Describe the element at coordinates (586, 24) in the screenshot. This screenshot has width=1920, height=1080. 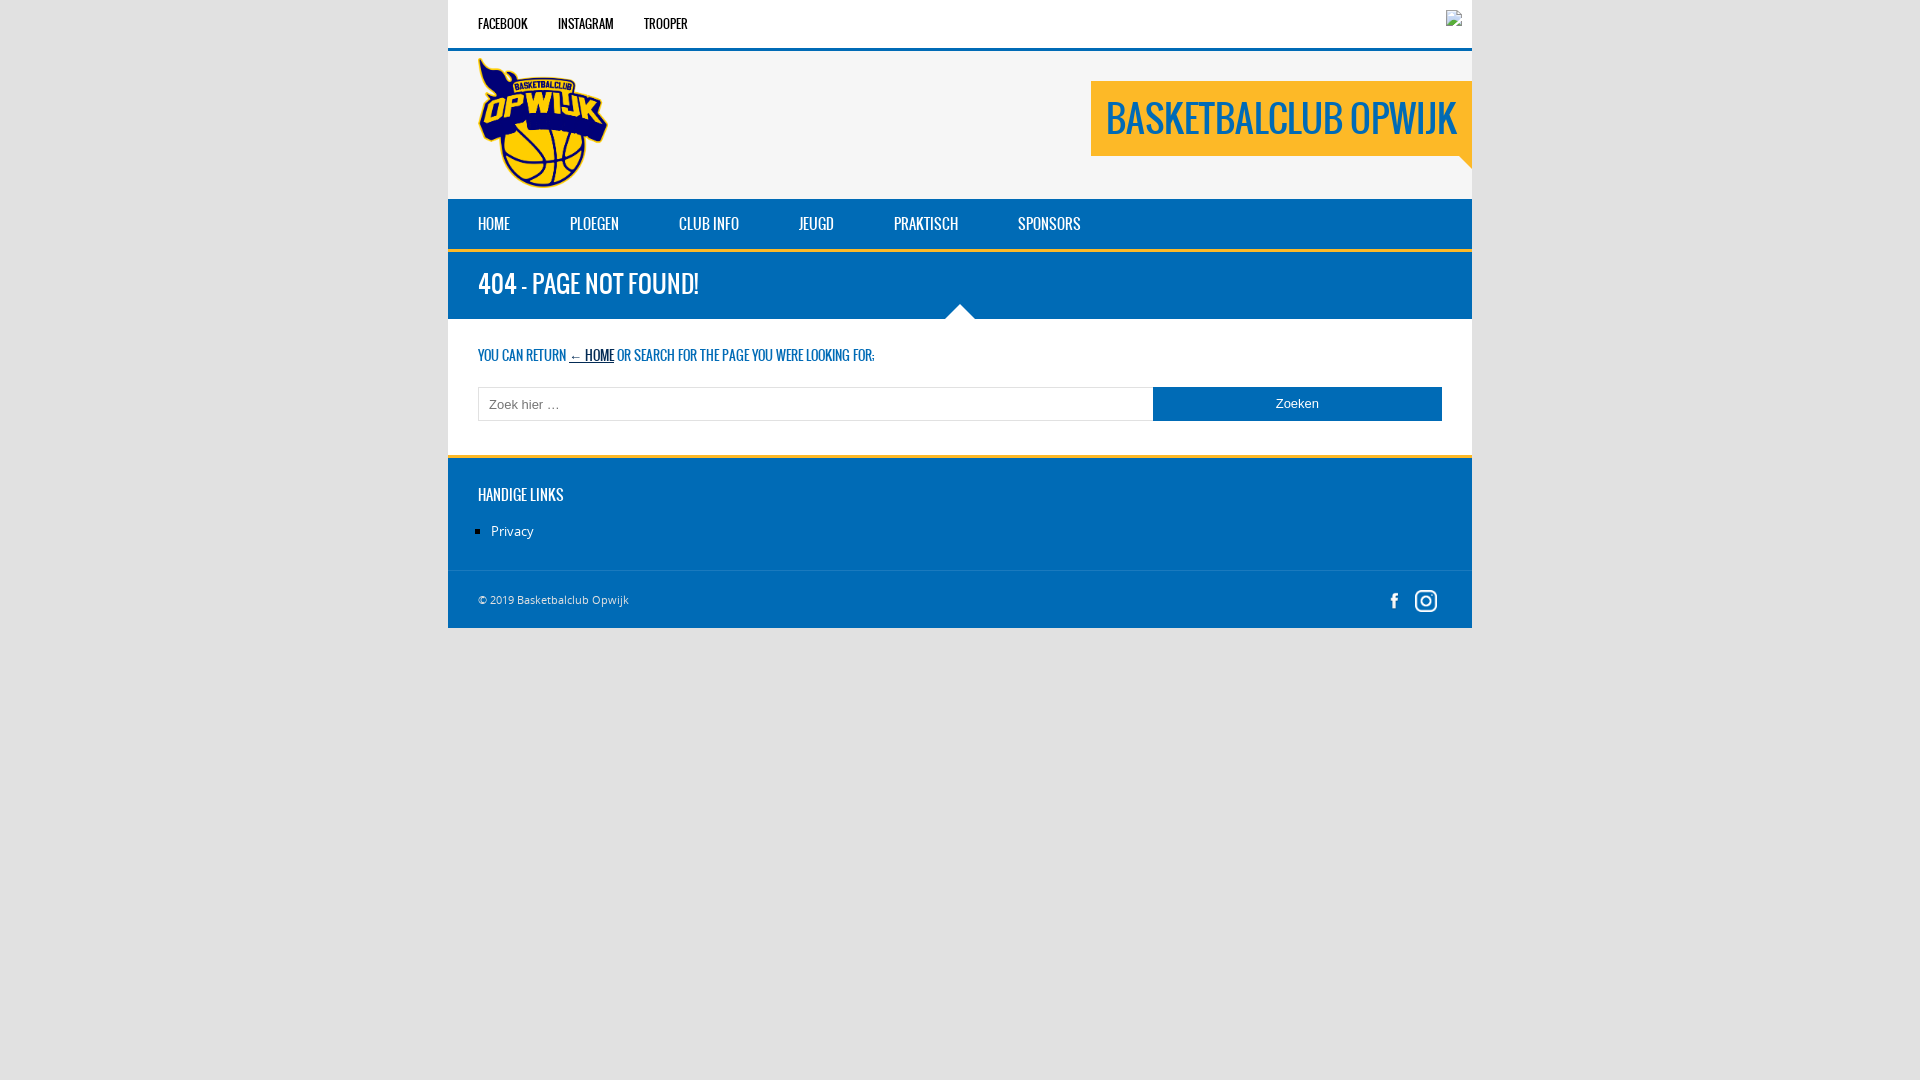
I see `INSTAGRAM` at that location.